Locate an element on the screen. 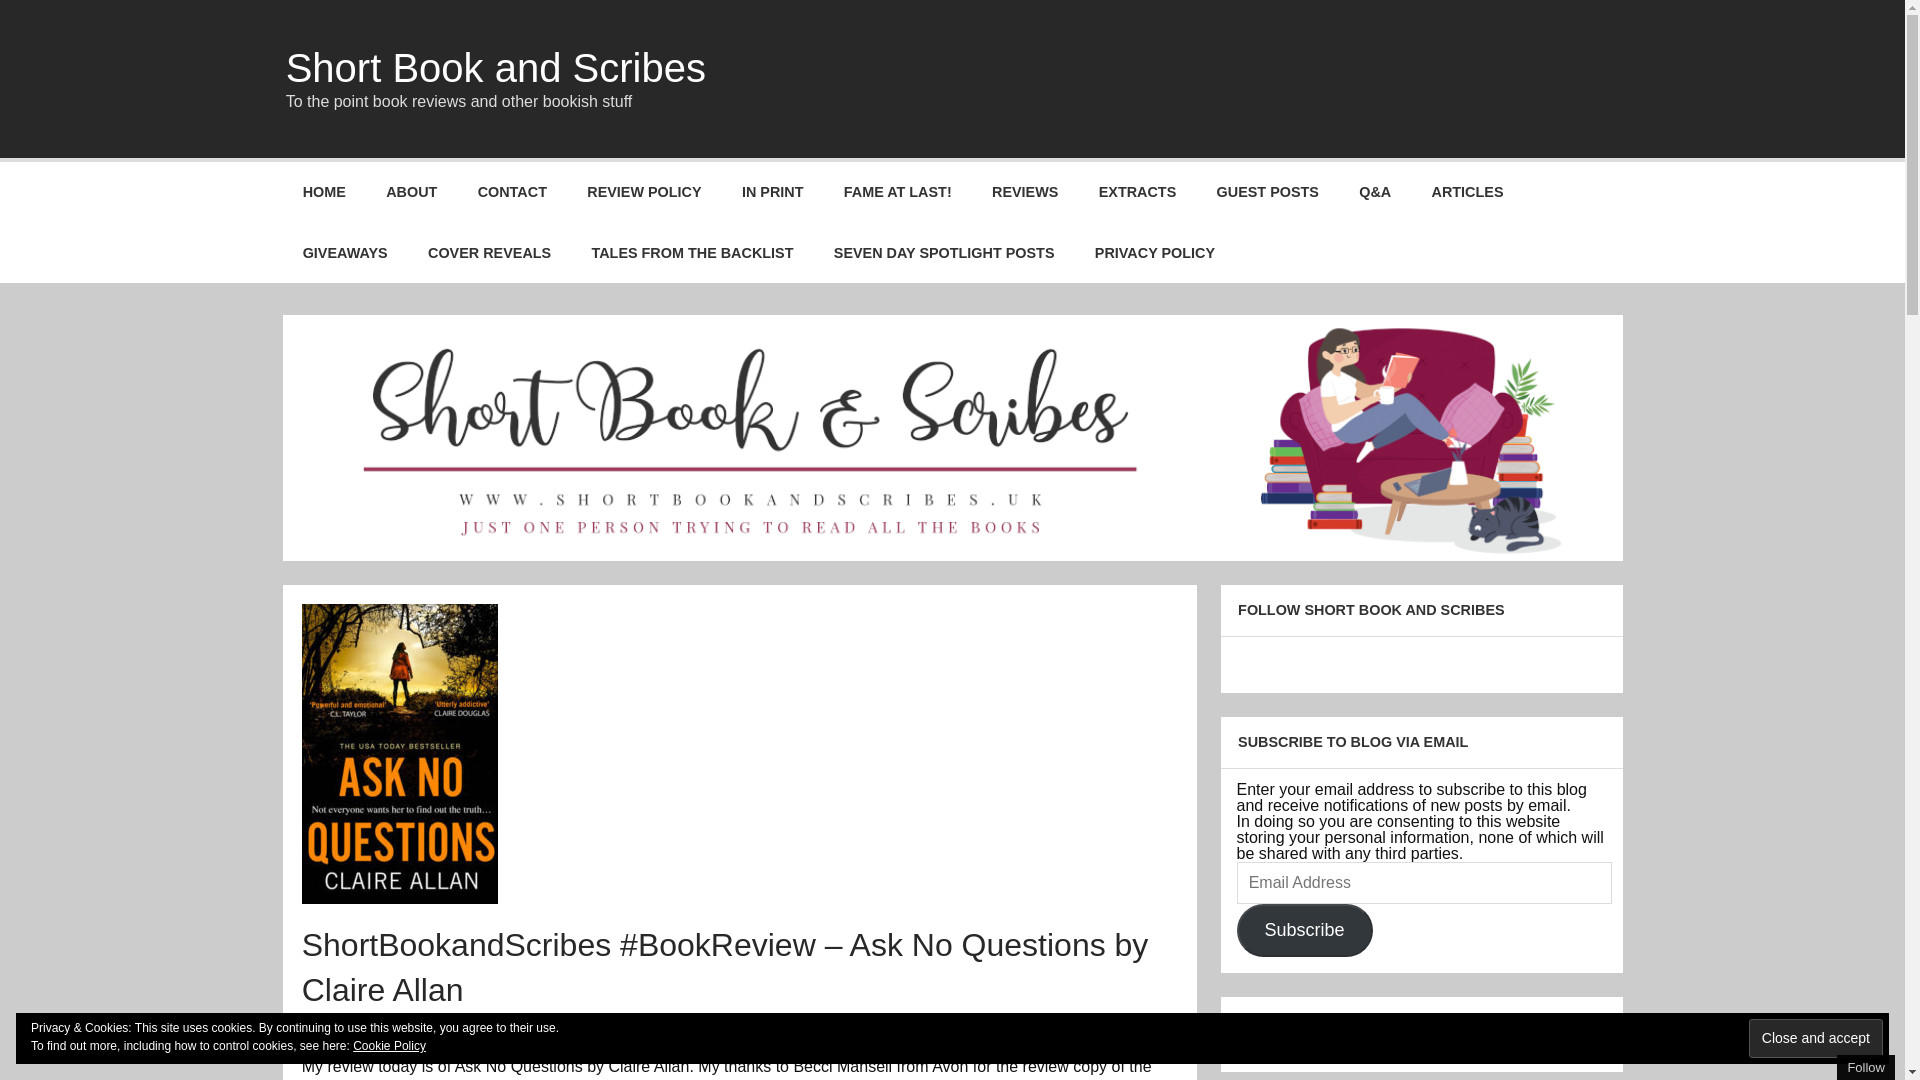  SEVEN DAY SPOTLIGHT POSTS is located at coordinates (944, 252).